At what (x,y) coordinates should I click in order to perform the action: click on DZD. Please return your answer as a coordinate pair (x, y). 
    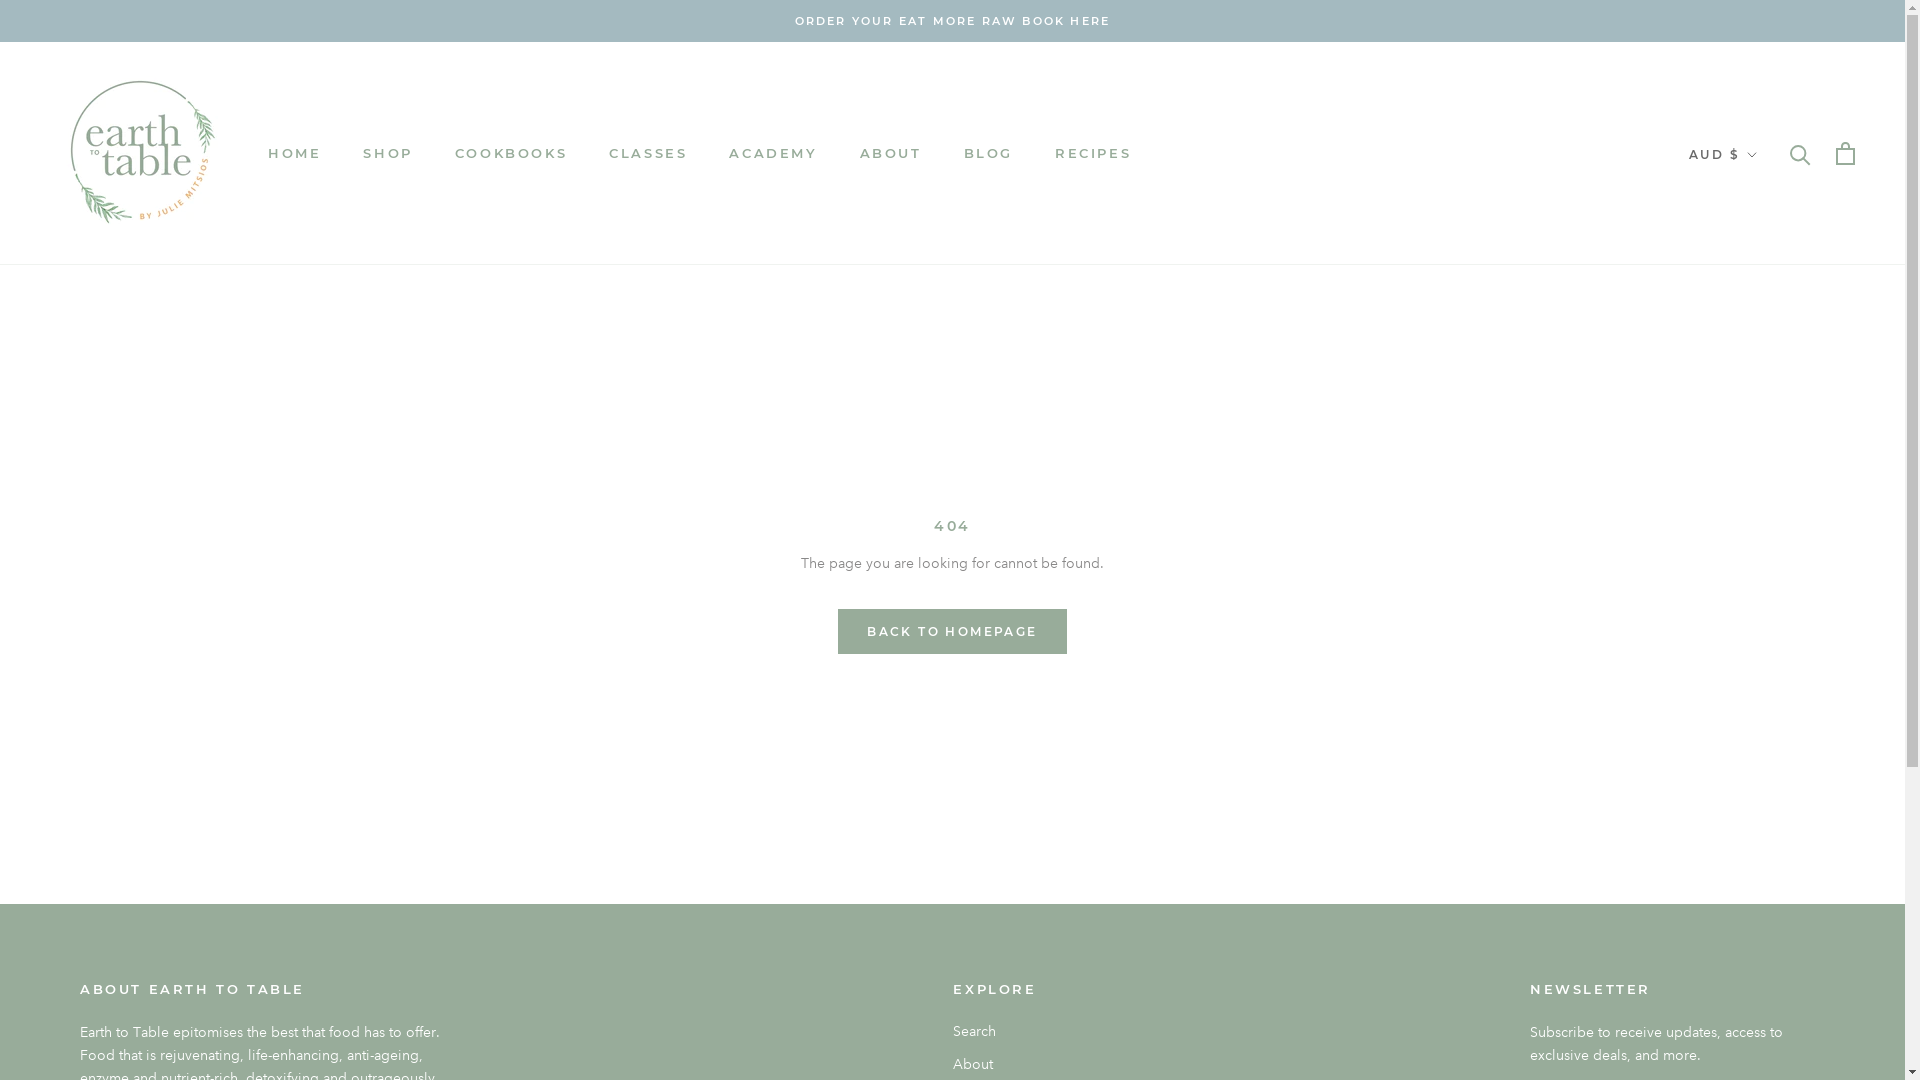
    Looking at the image, I should click on (1762, 1034).